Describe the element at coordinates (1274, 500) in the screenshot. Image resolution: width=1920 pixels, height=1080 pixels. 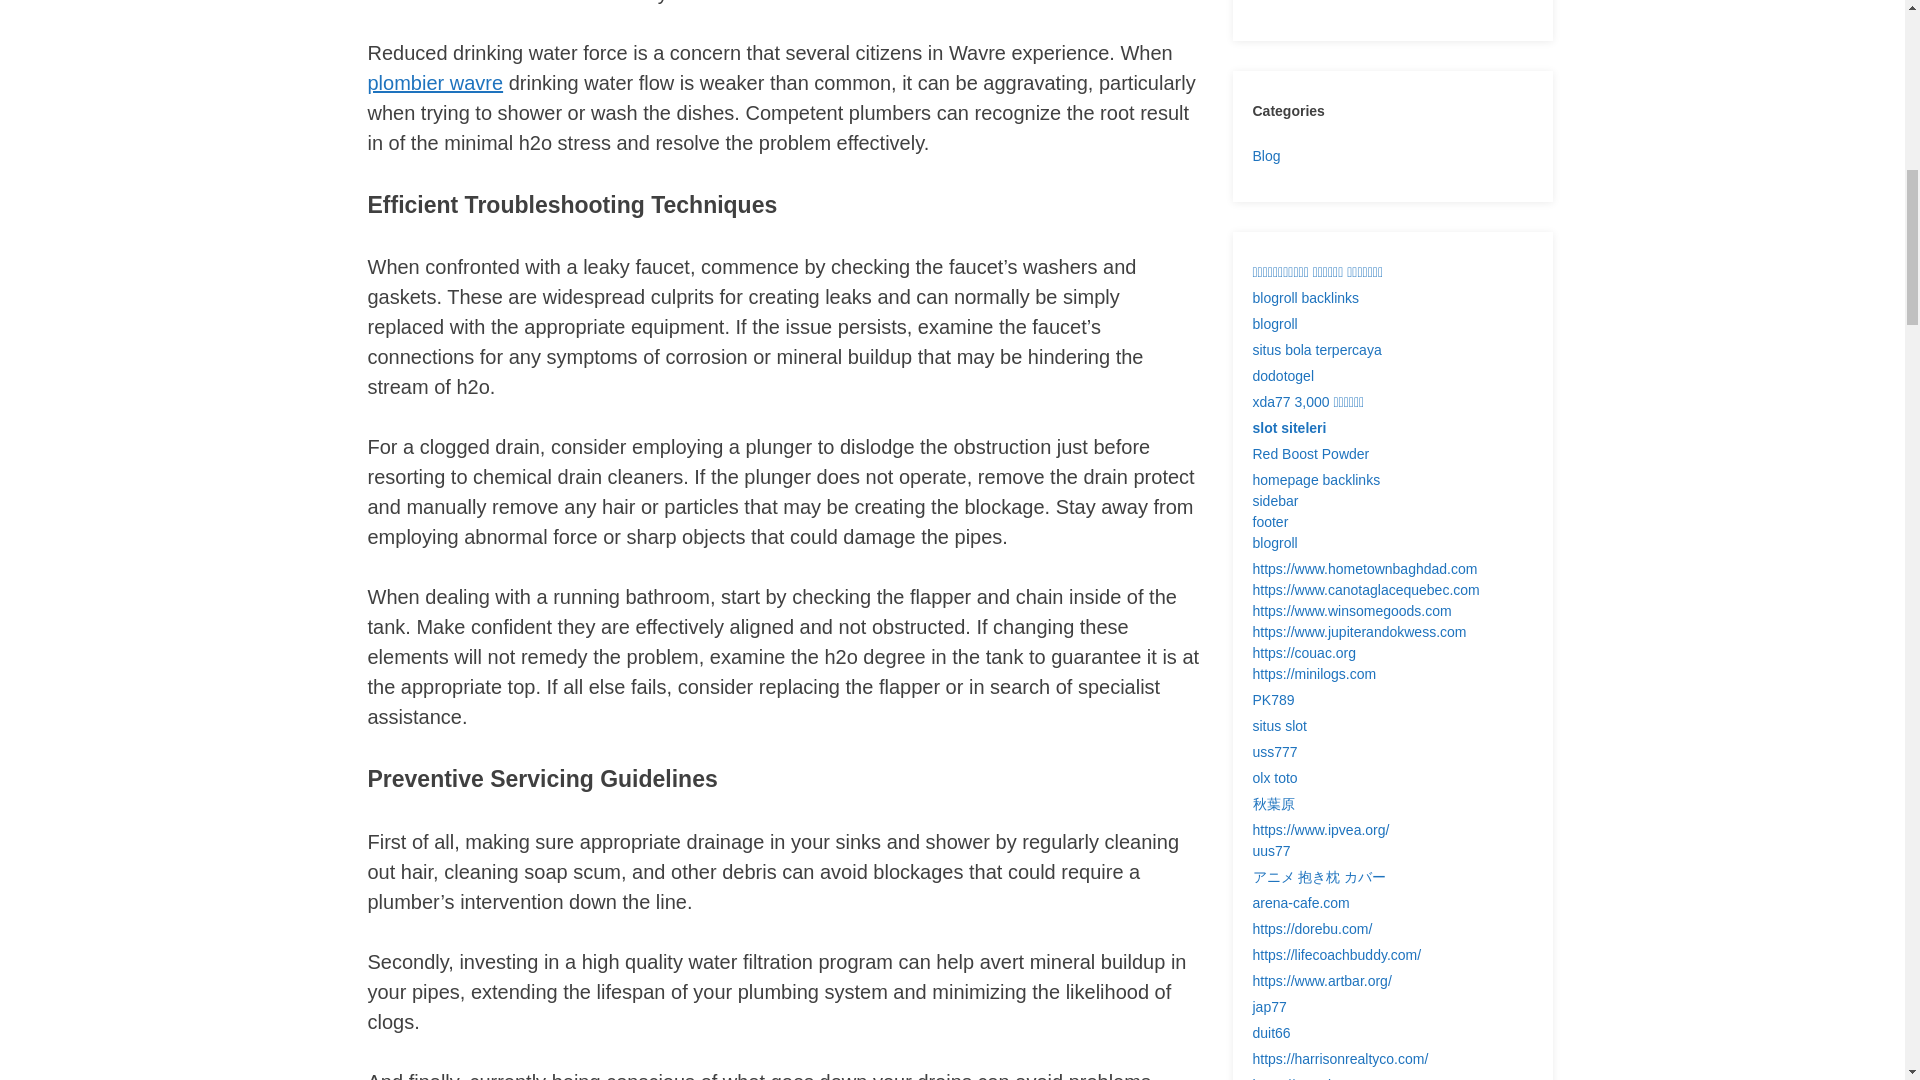
I see `sidebar` at that location.